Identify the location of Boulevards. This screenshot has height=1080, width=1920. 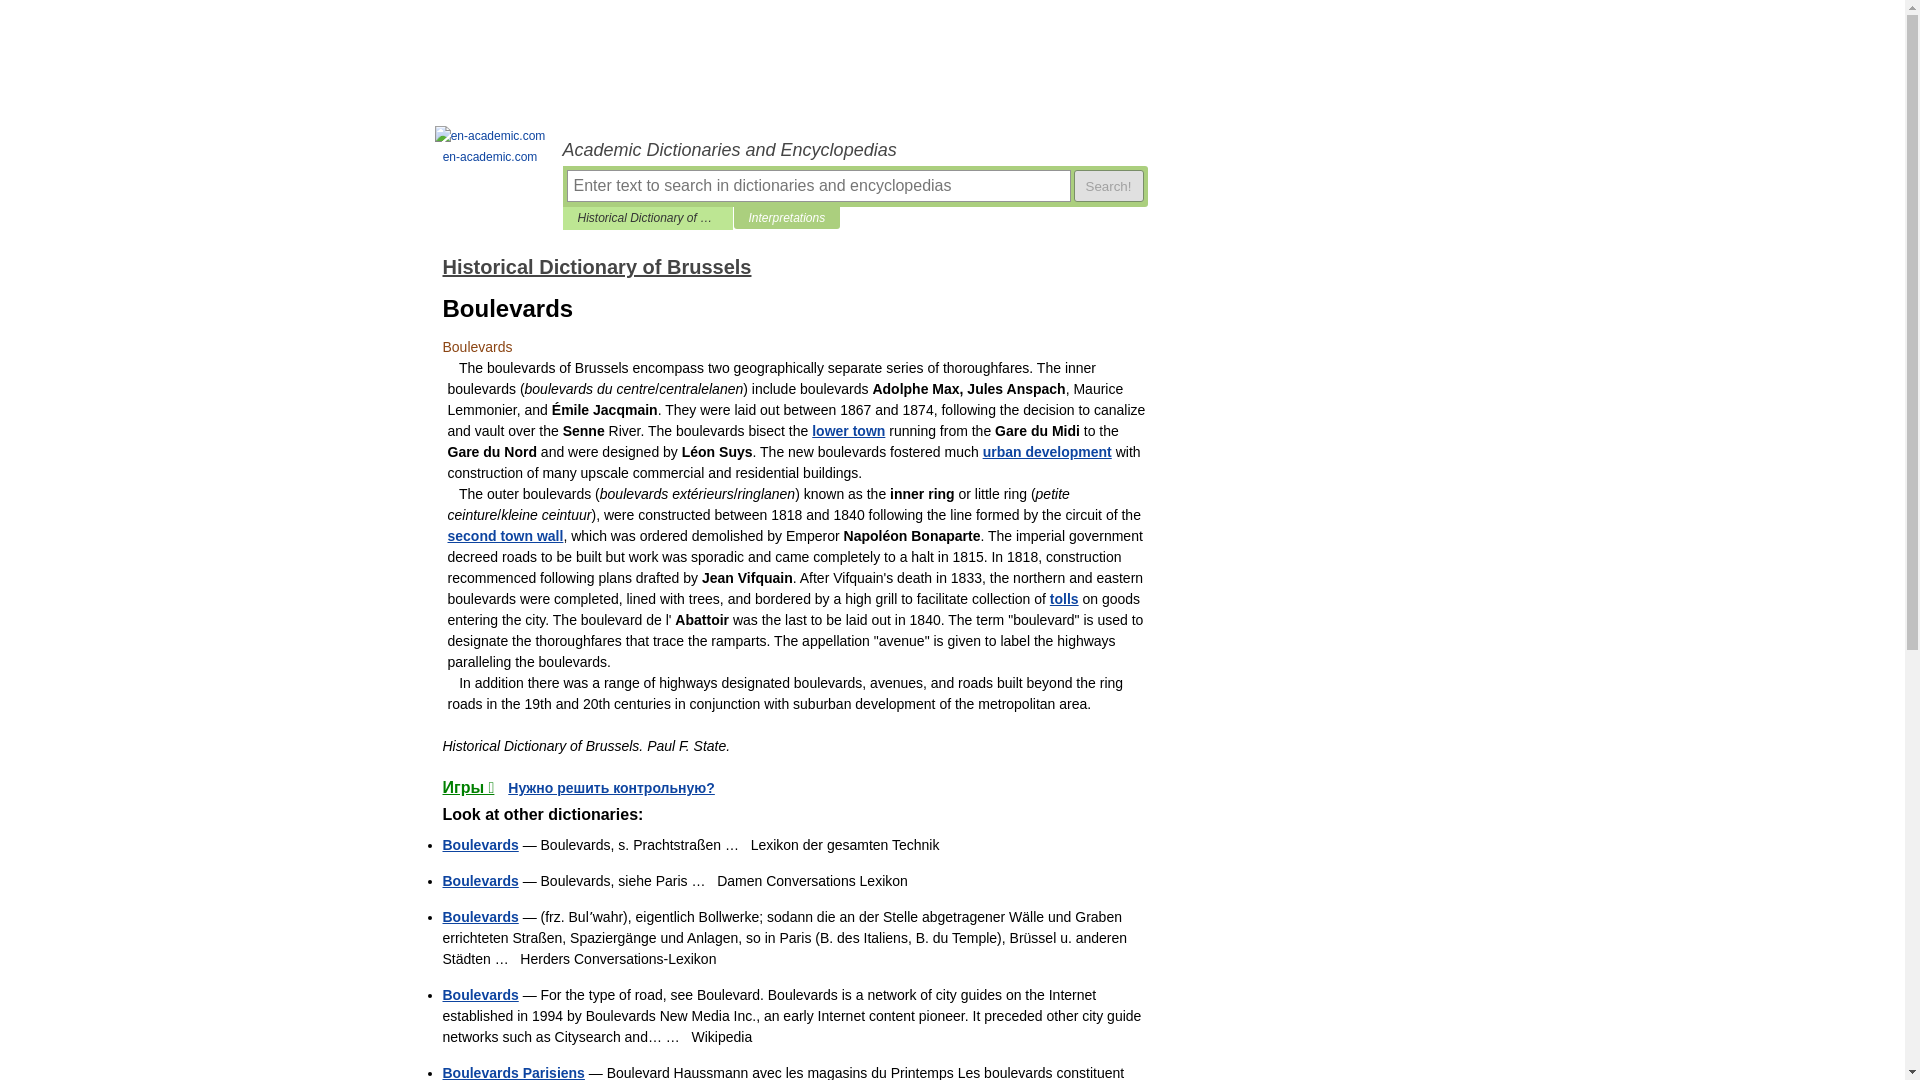
(480, 880).